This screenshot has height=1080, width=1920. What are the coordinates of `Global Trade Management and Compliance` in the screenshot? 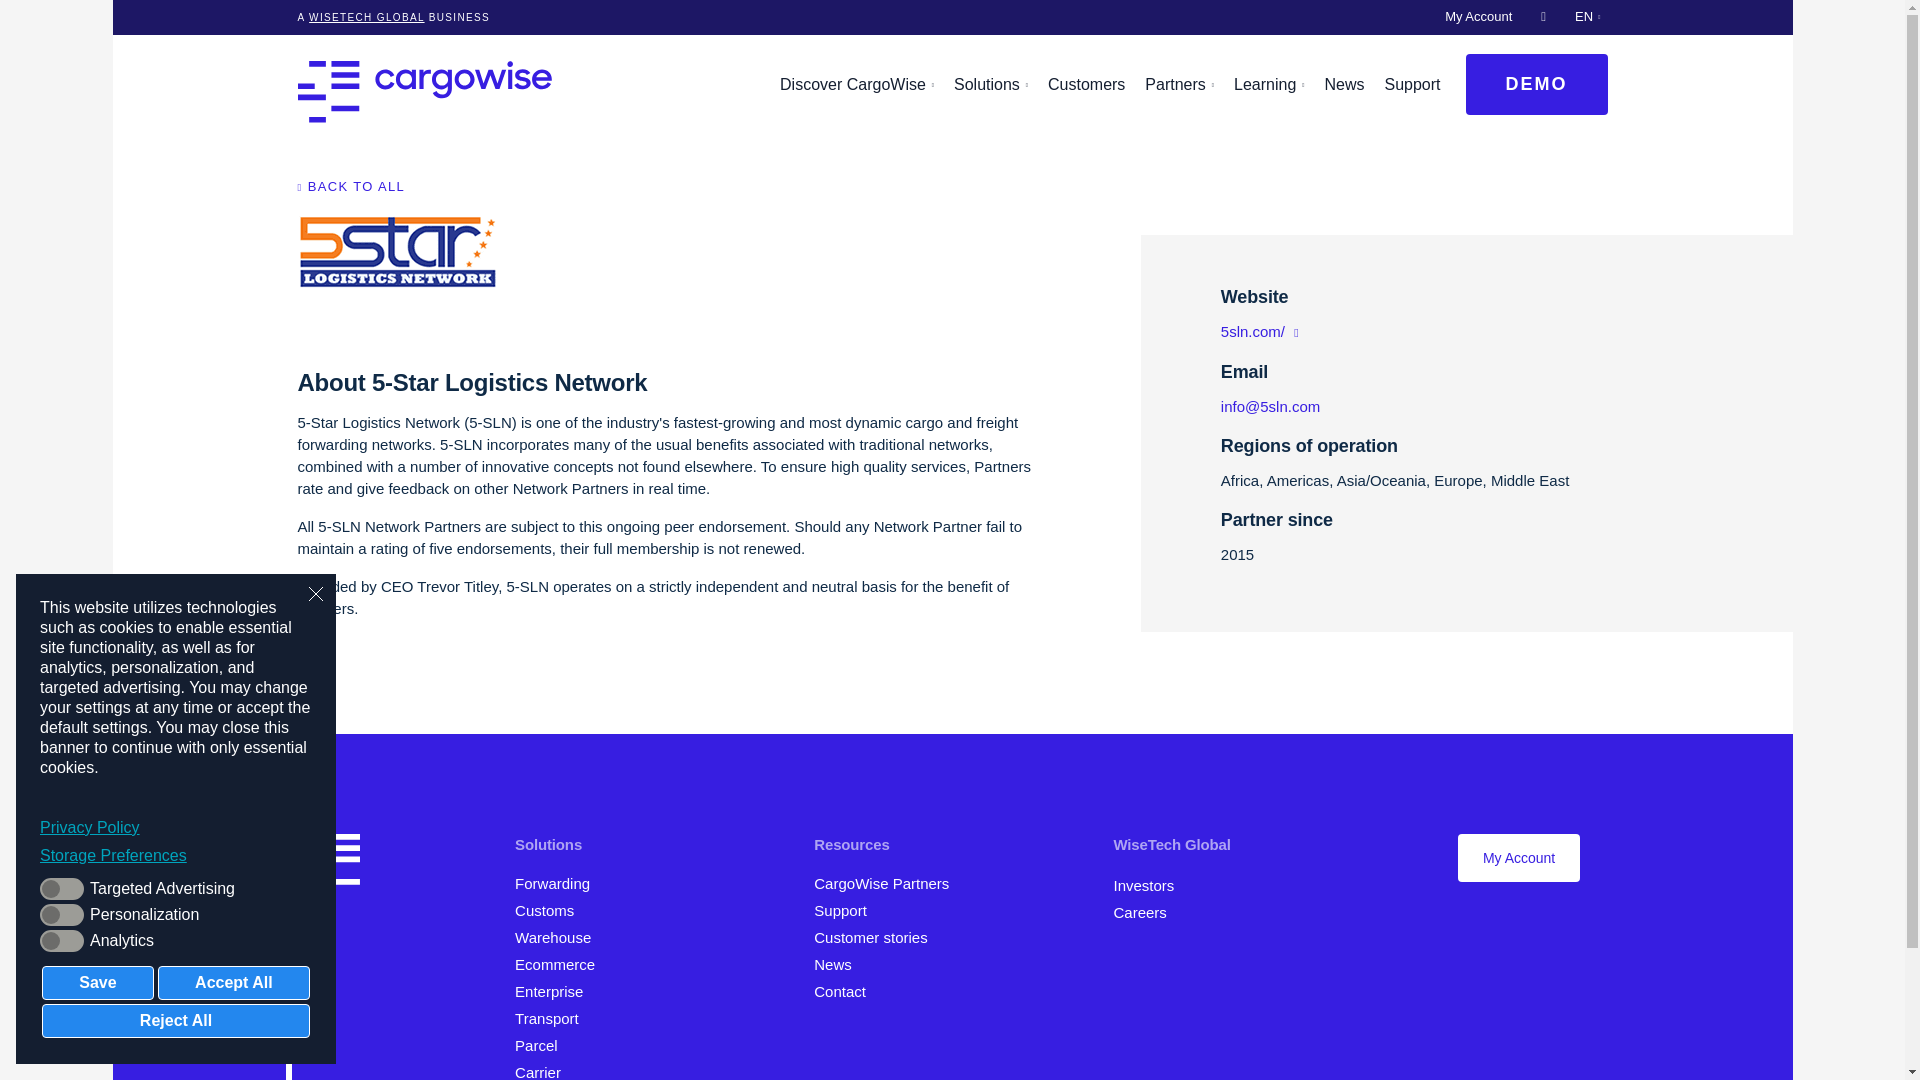 It's located at (550, 910).